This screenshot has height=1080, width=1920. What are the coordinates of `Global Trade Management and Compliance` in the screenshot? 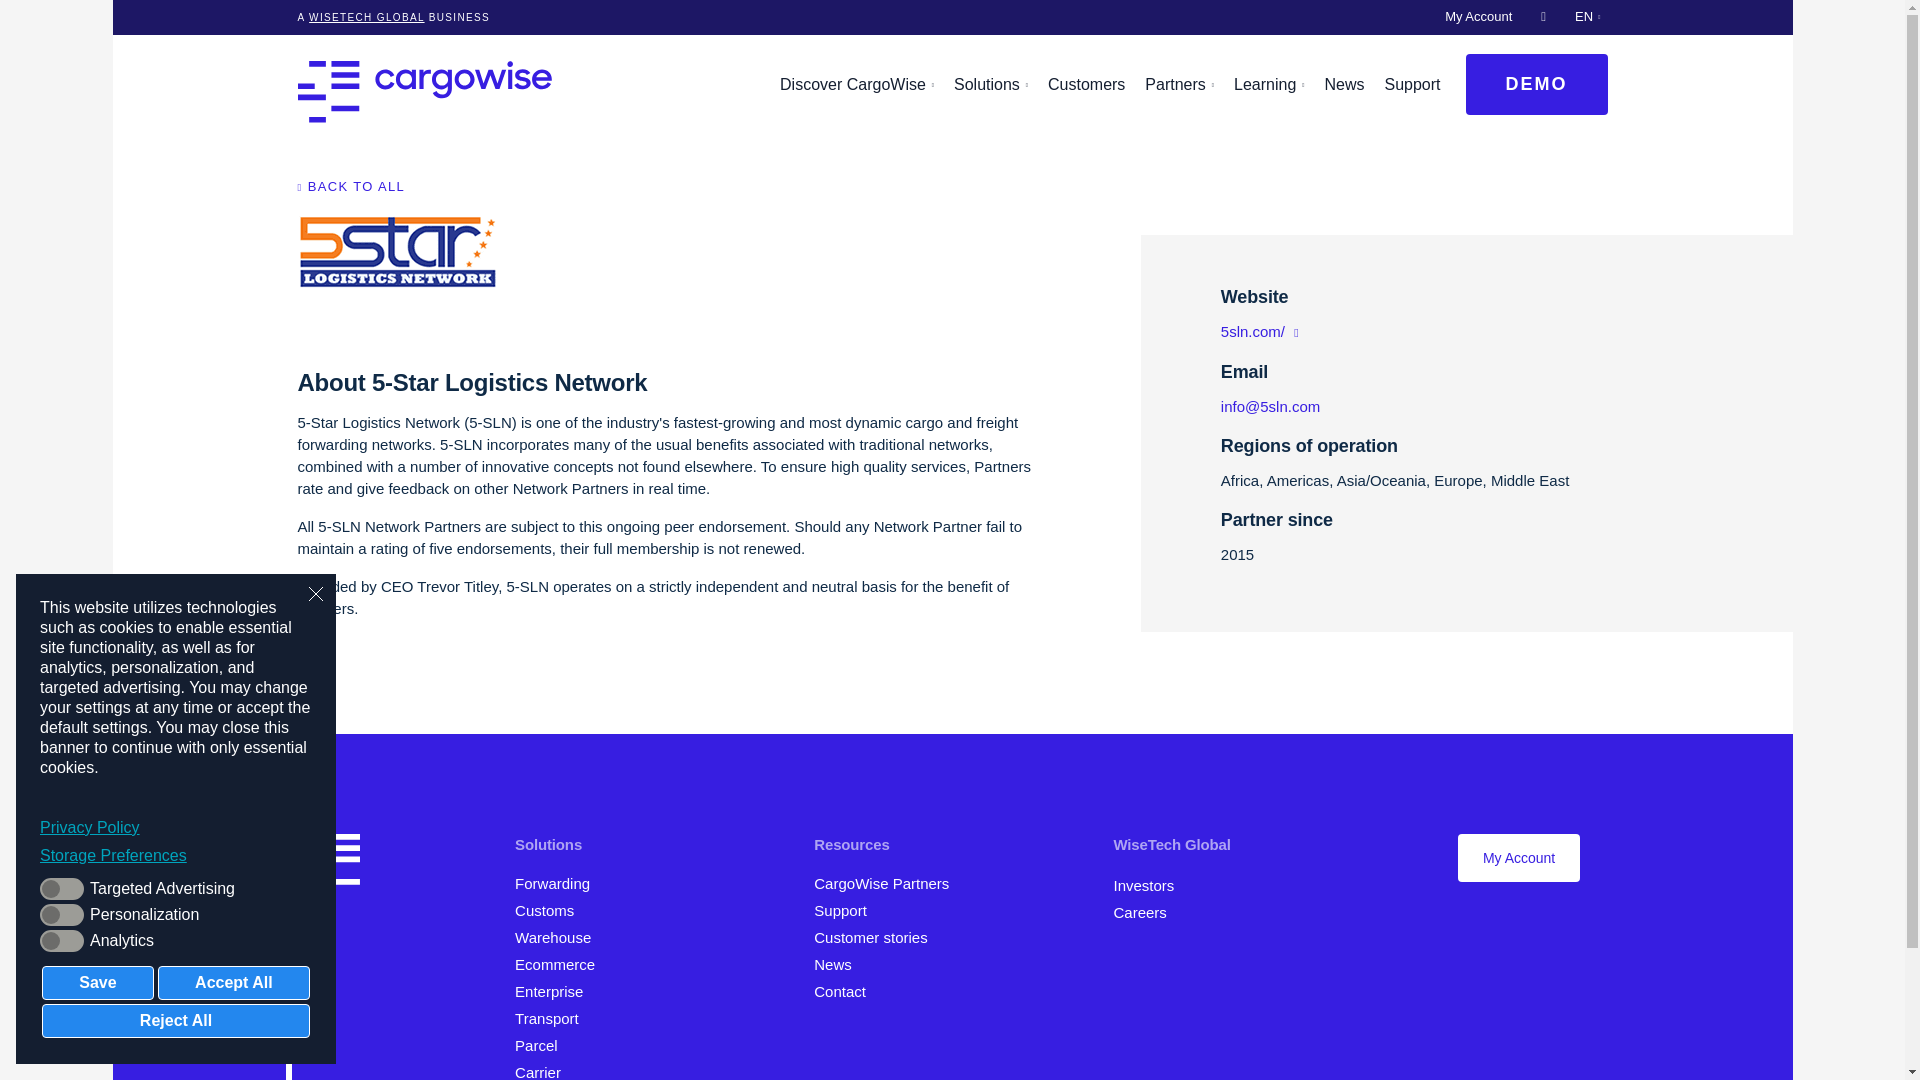 It's located at (550, 910).